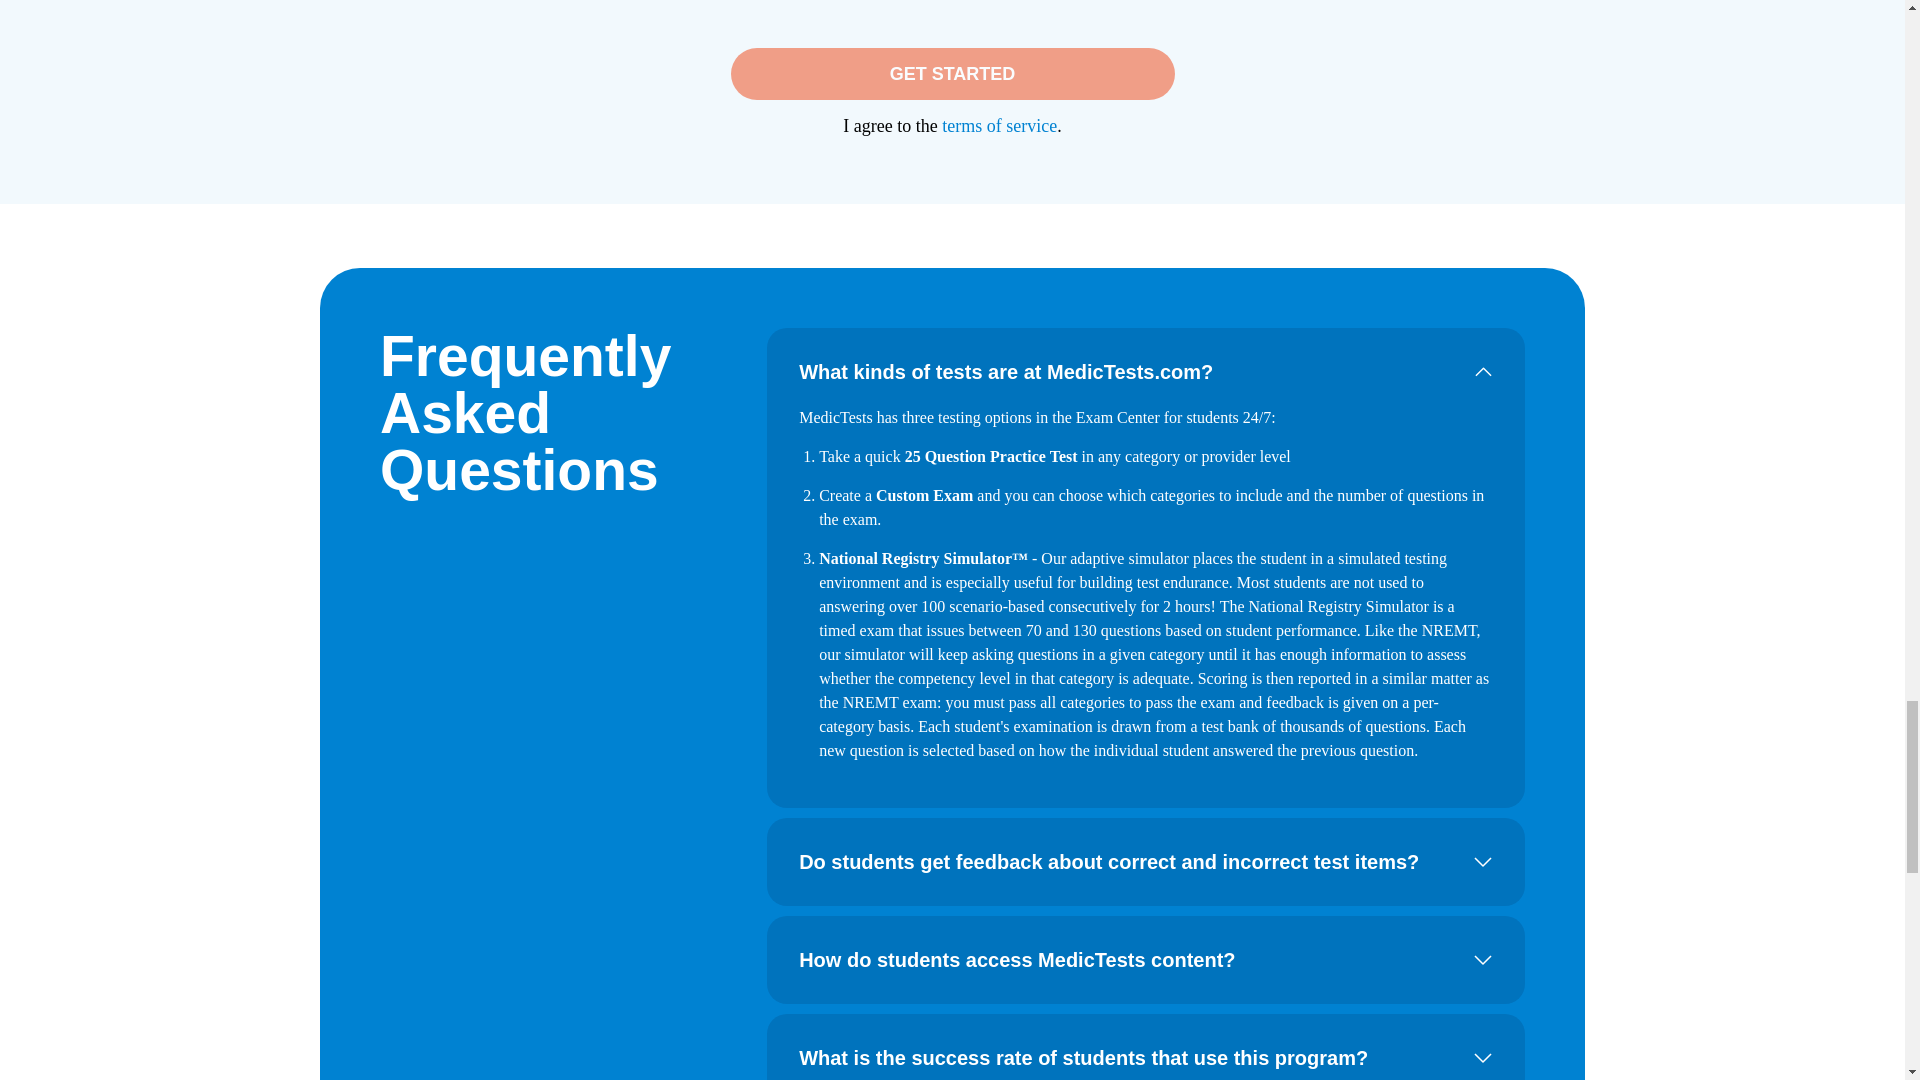 This screenshot has height=1080, width=1920. What do you see at coordinates (1146, 960) in the screenshot?
I see `How do students access MedicTests content?` at bounding box center [1146, 960].